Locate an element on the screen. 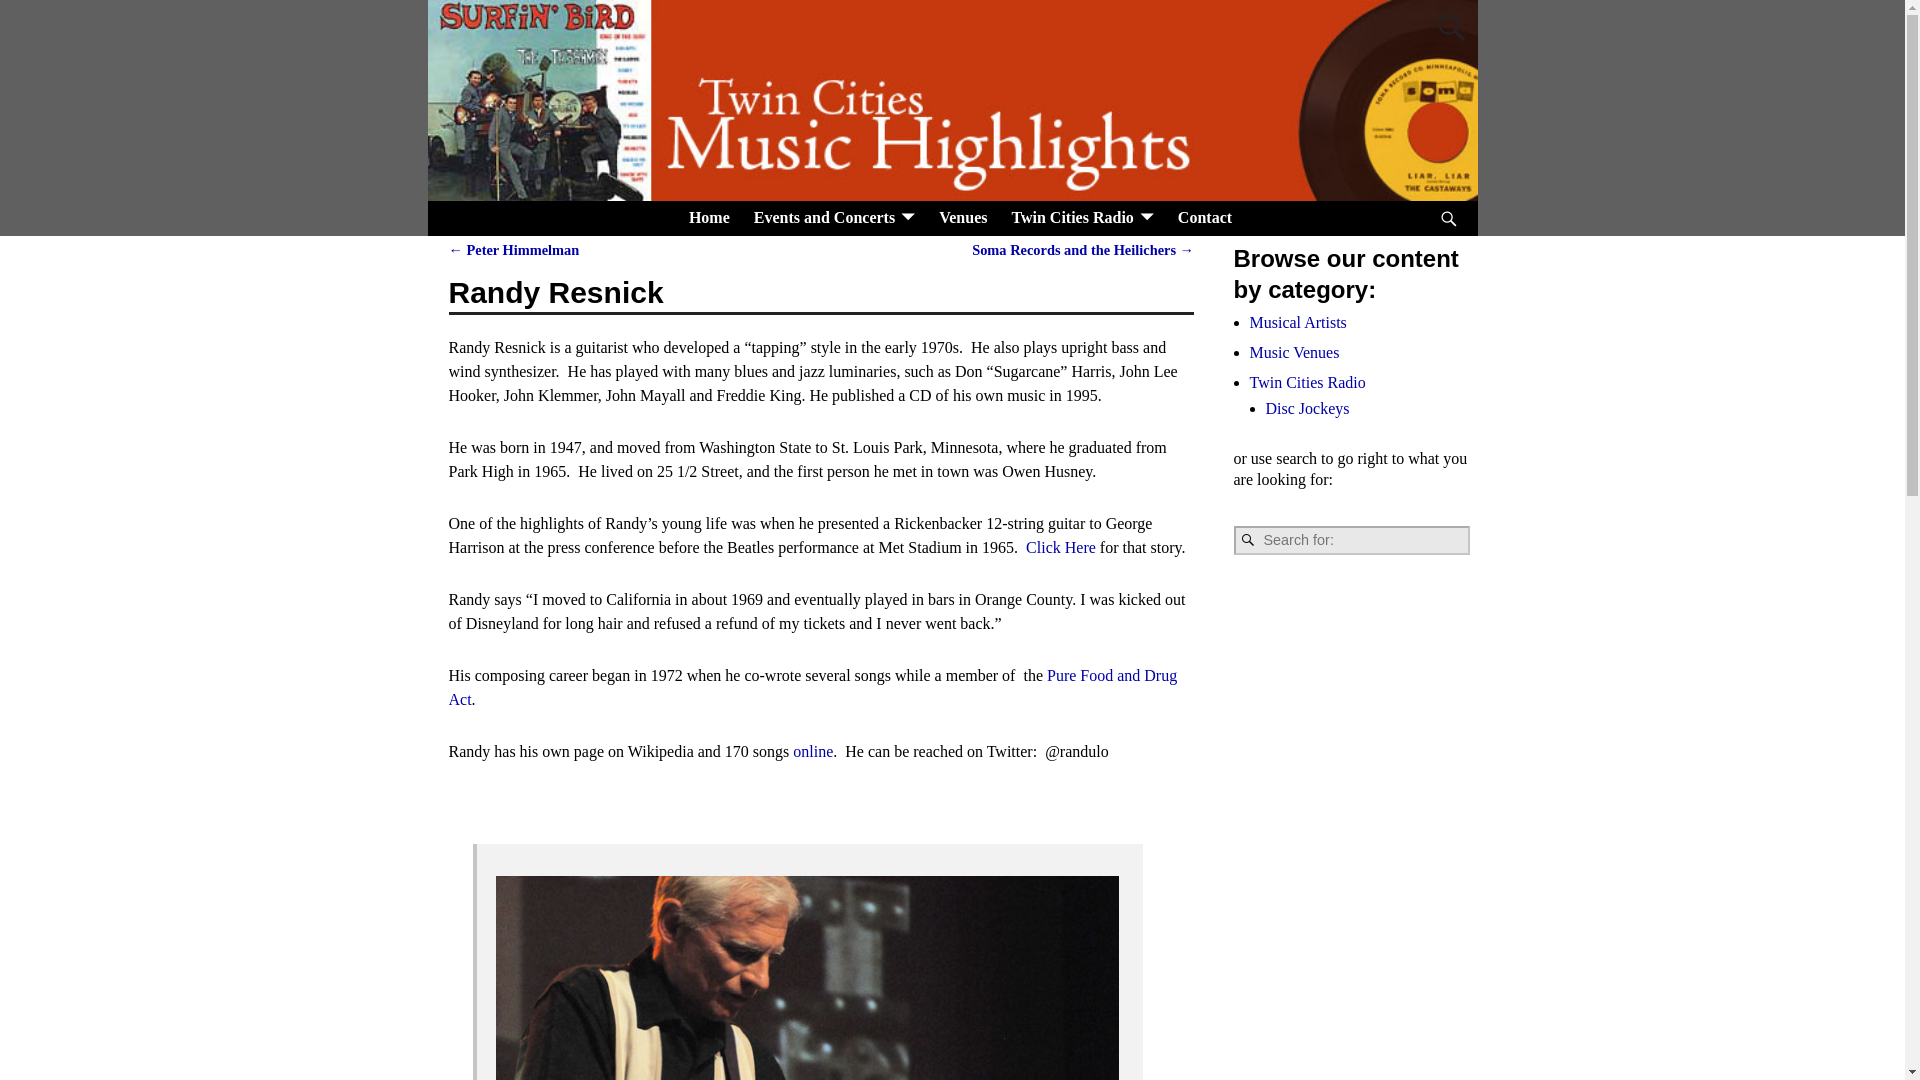 Image resolution: width=1920 pixels, height=1080 pixels. Twin Cities Radio is located at coordinates (1082, 218).